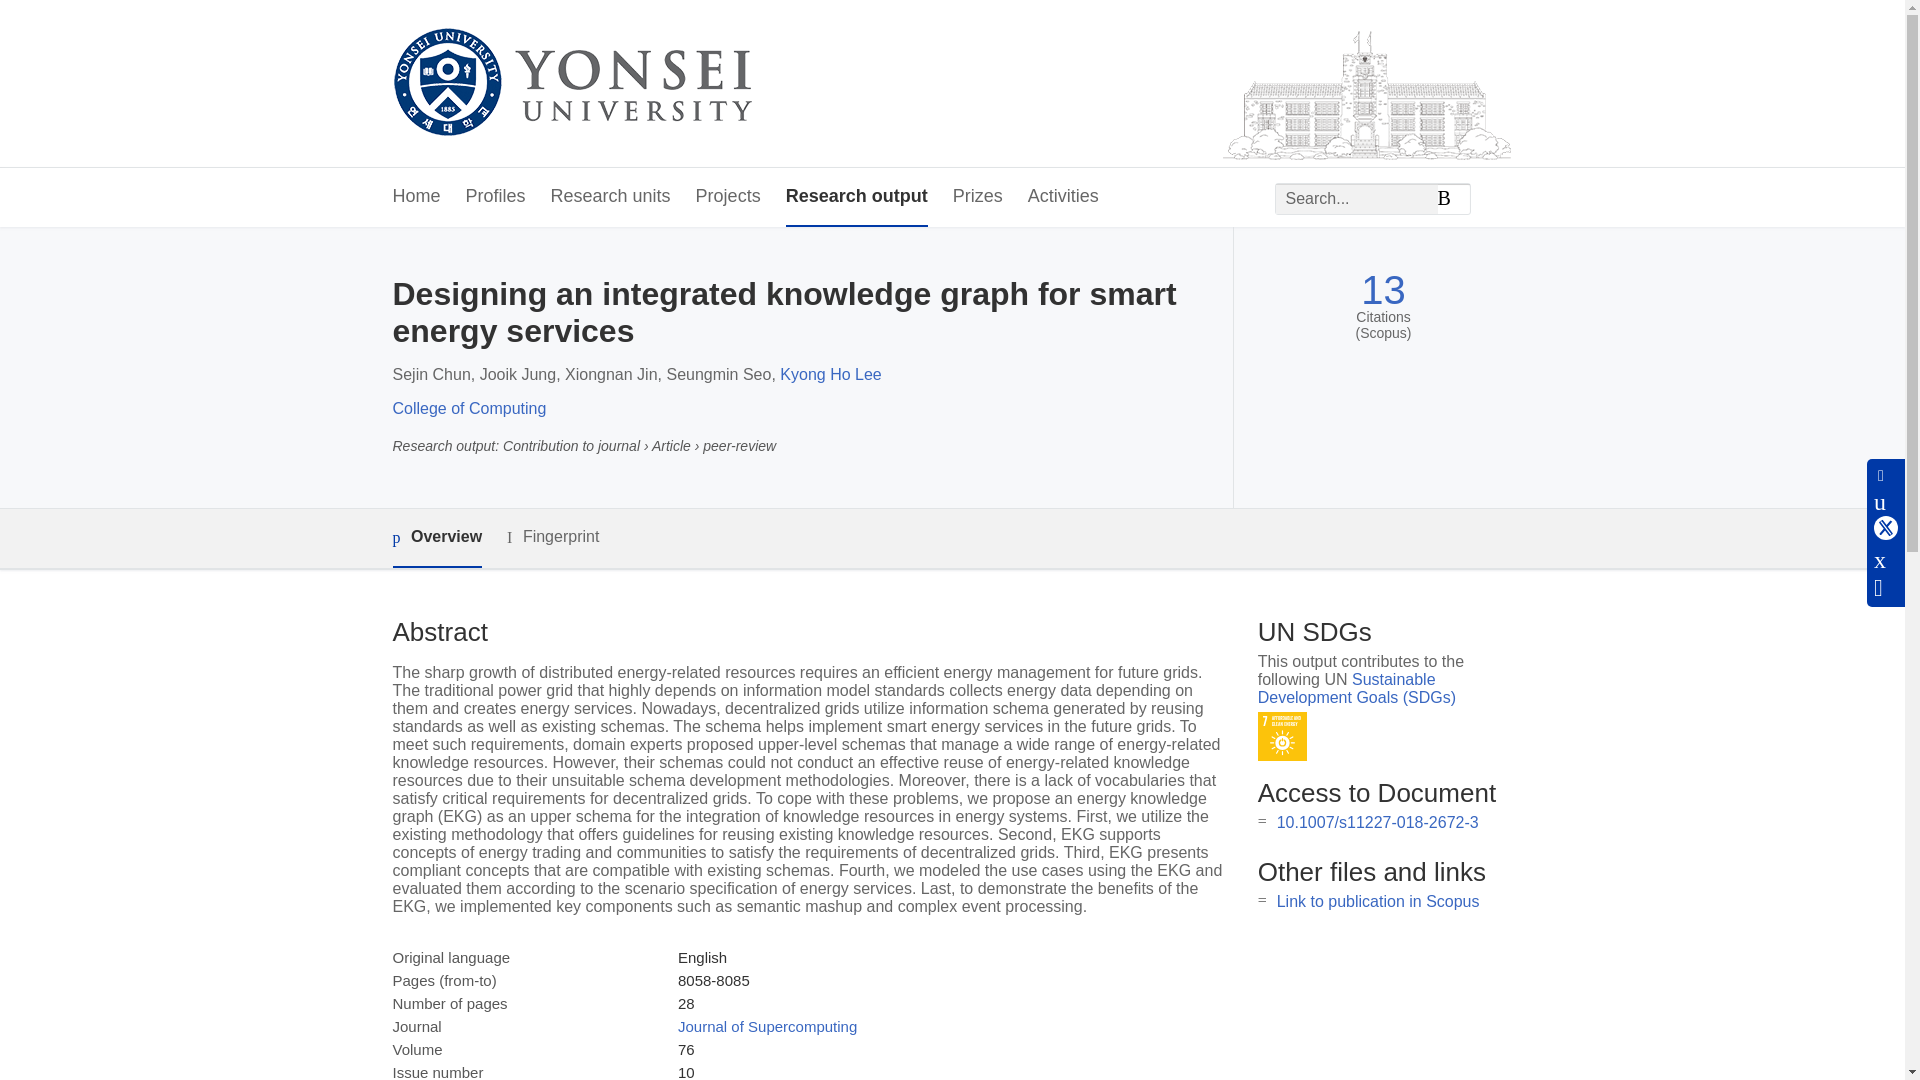  I want to click on Overview, so click(436, 538).